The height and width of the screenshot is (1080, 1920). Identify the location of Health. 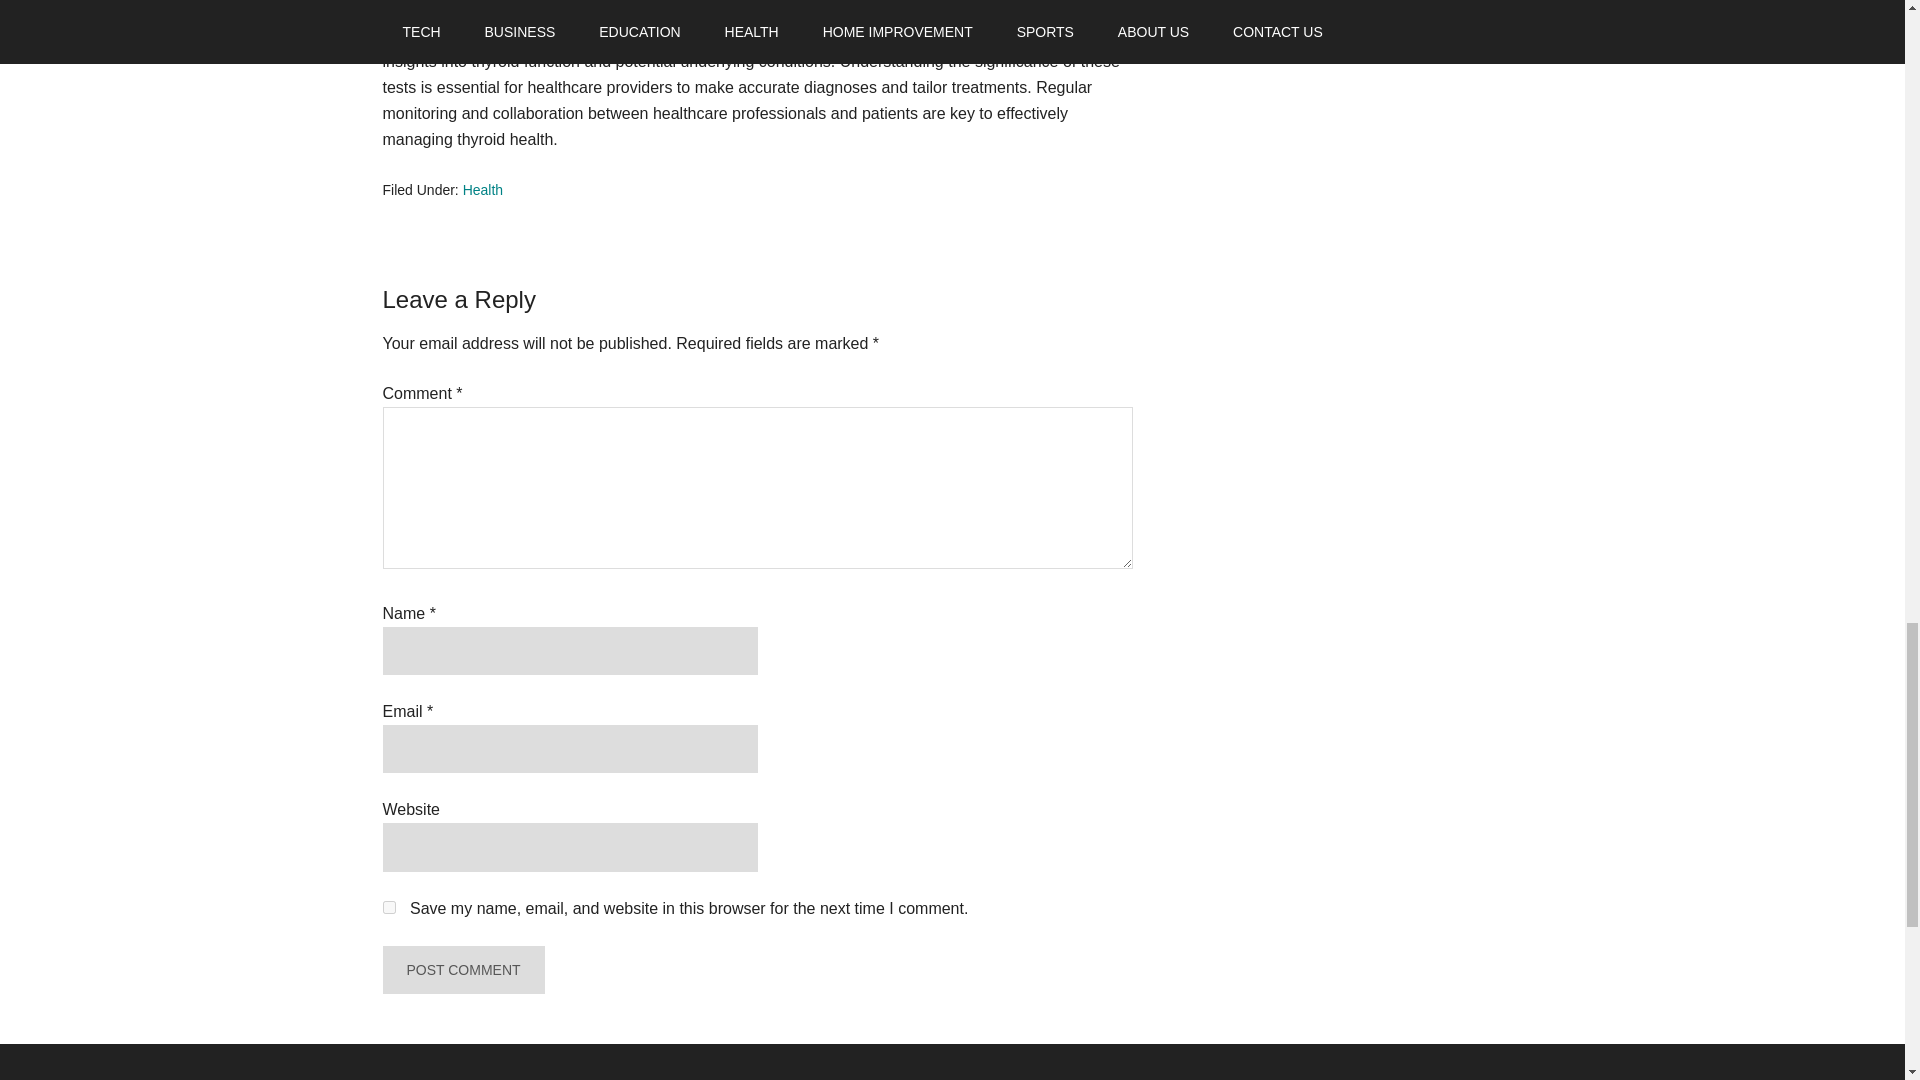
(482, 190).